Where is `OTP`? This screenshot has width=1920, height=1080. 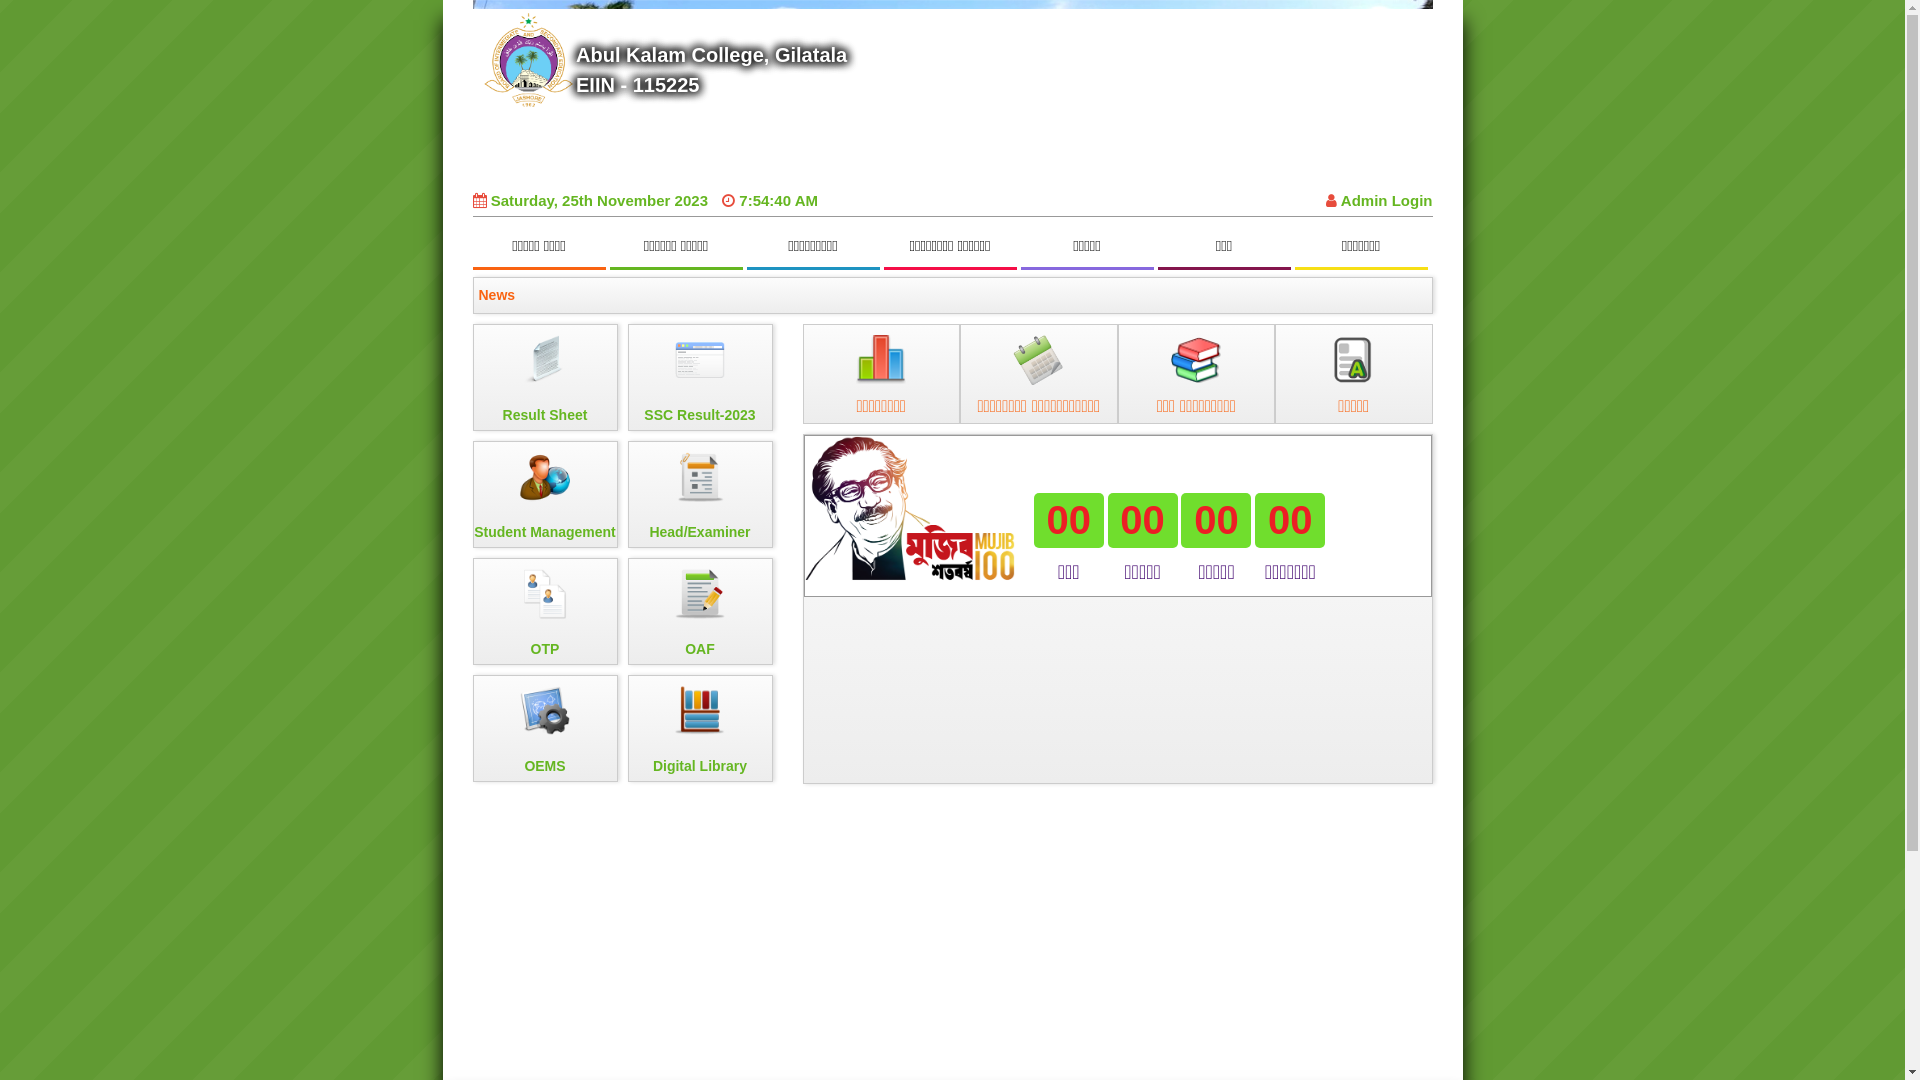 OTP is located at coordinates (544, 612).